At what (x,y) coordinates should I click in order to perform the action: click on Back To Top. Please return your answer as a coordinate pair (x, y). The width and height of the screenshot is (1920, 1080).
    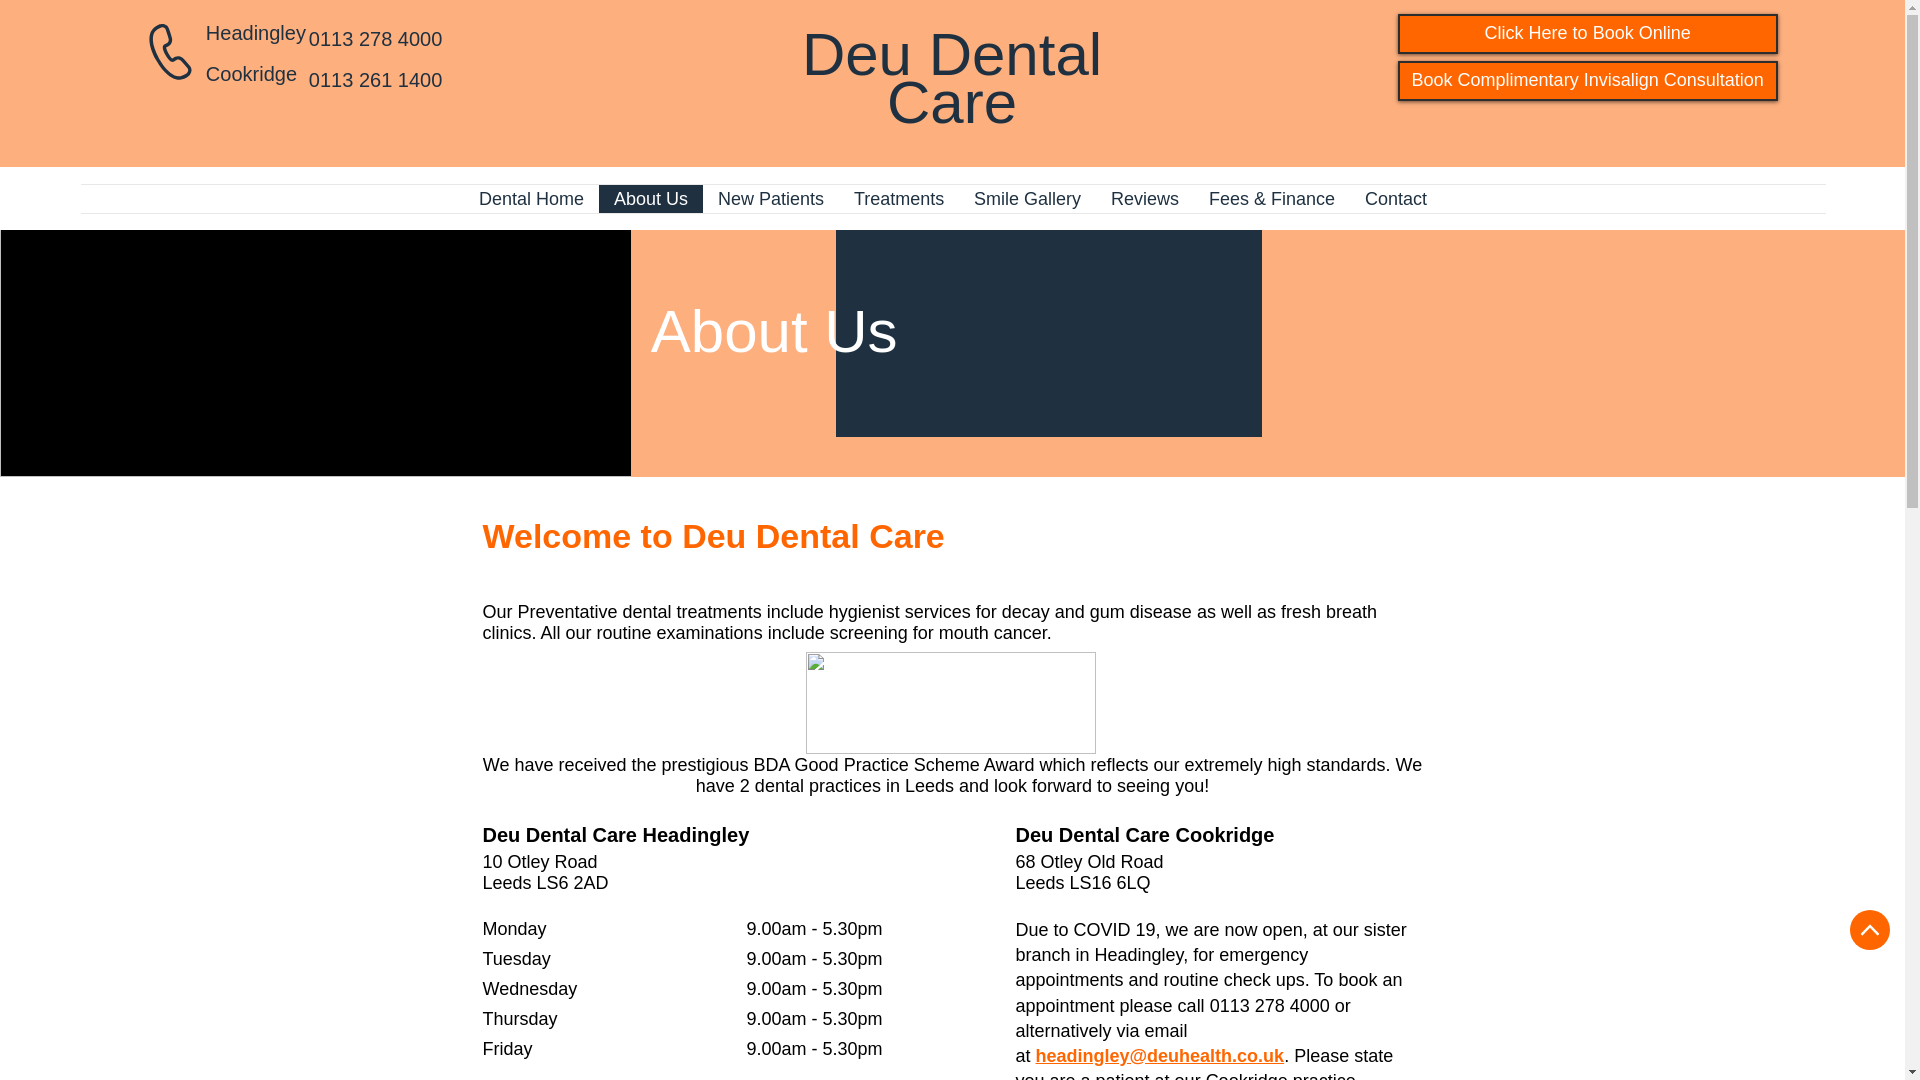
    Looking at the image, I should click on (1870, 930).